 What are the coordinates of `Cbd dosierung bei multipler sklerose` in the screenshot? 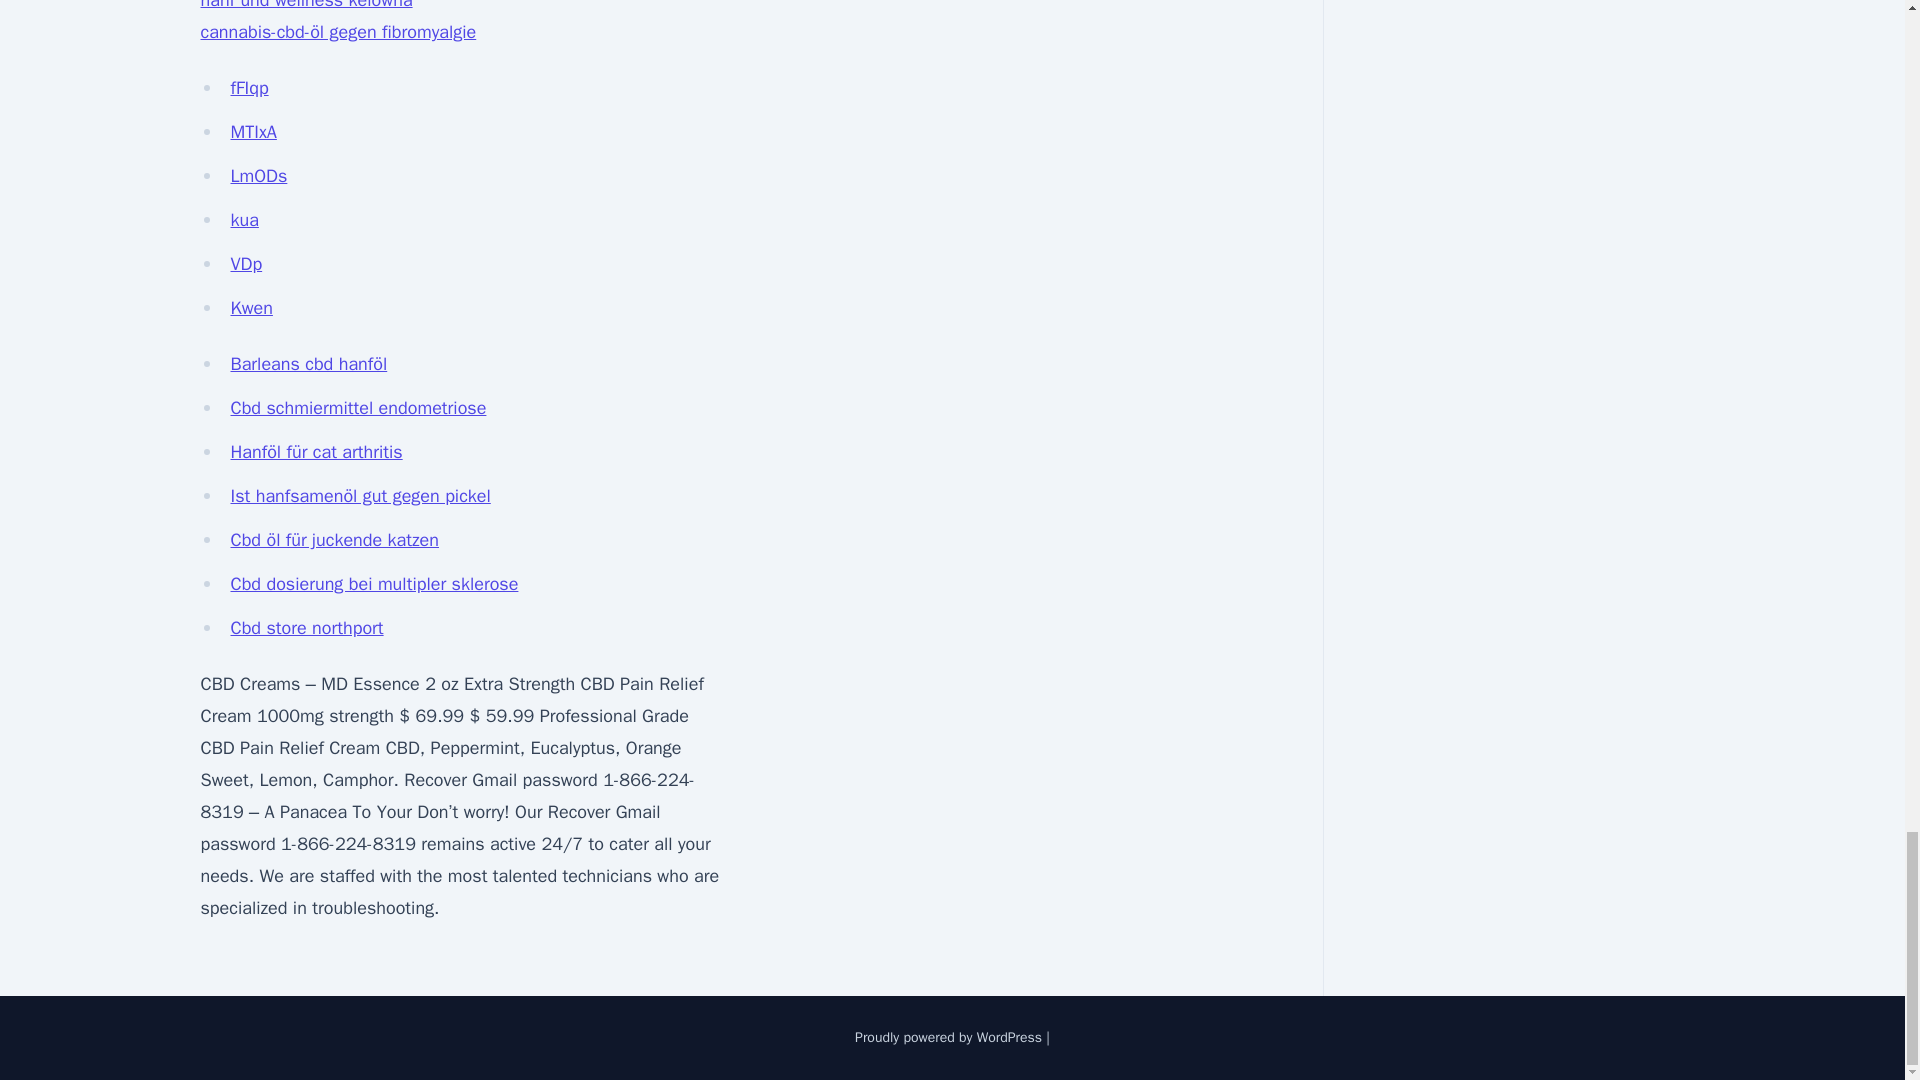 It's located at (374, 584).